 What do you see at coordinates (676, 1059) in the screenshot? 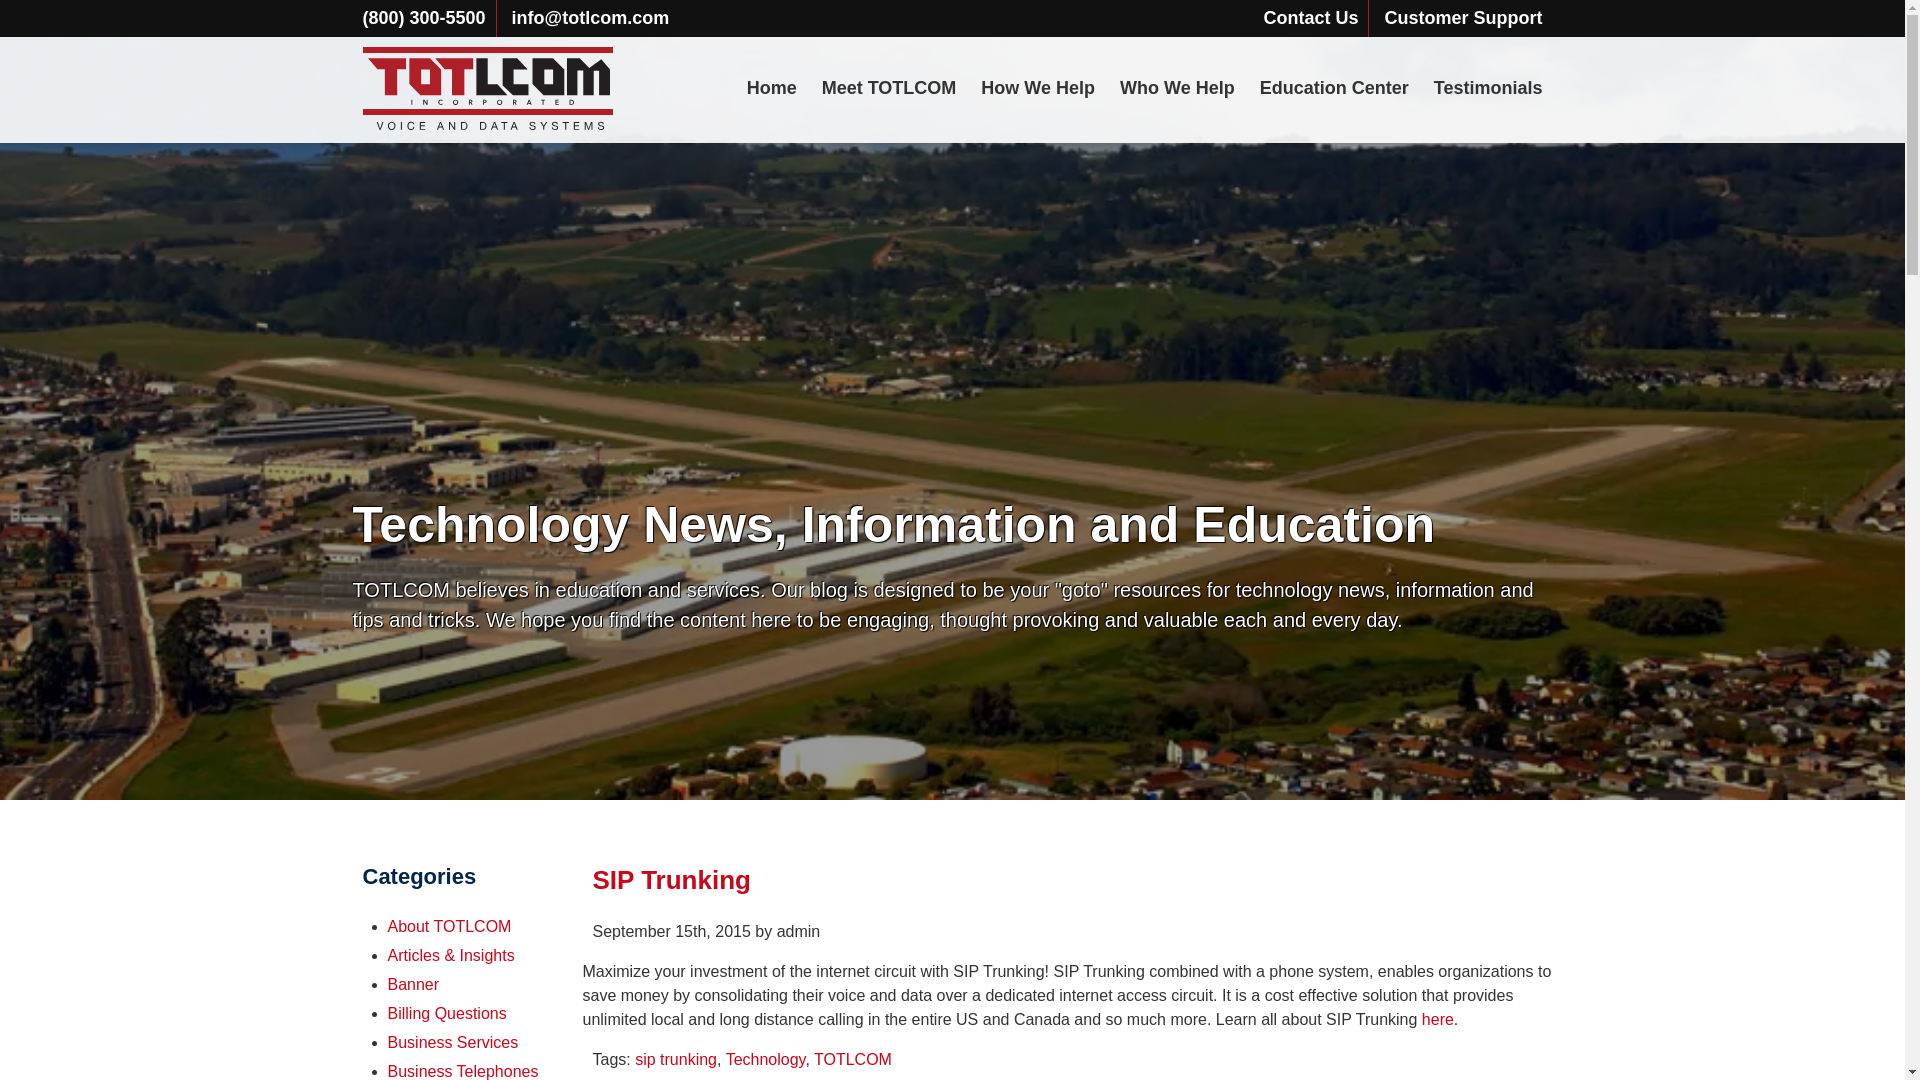
I see `sip trunking` at bounding box center [676, 1059].